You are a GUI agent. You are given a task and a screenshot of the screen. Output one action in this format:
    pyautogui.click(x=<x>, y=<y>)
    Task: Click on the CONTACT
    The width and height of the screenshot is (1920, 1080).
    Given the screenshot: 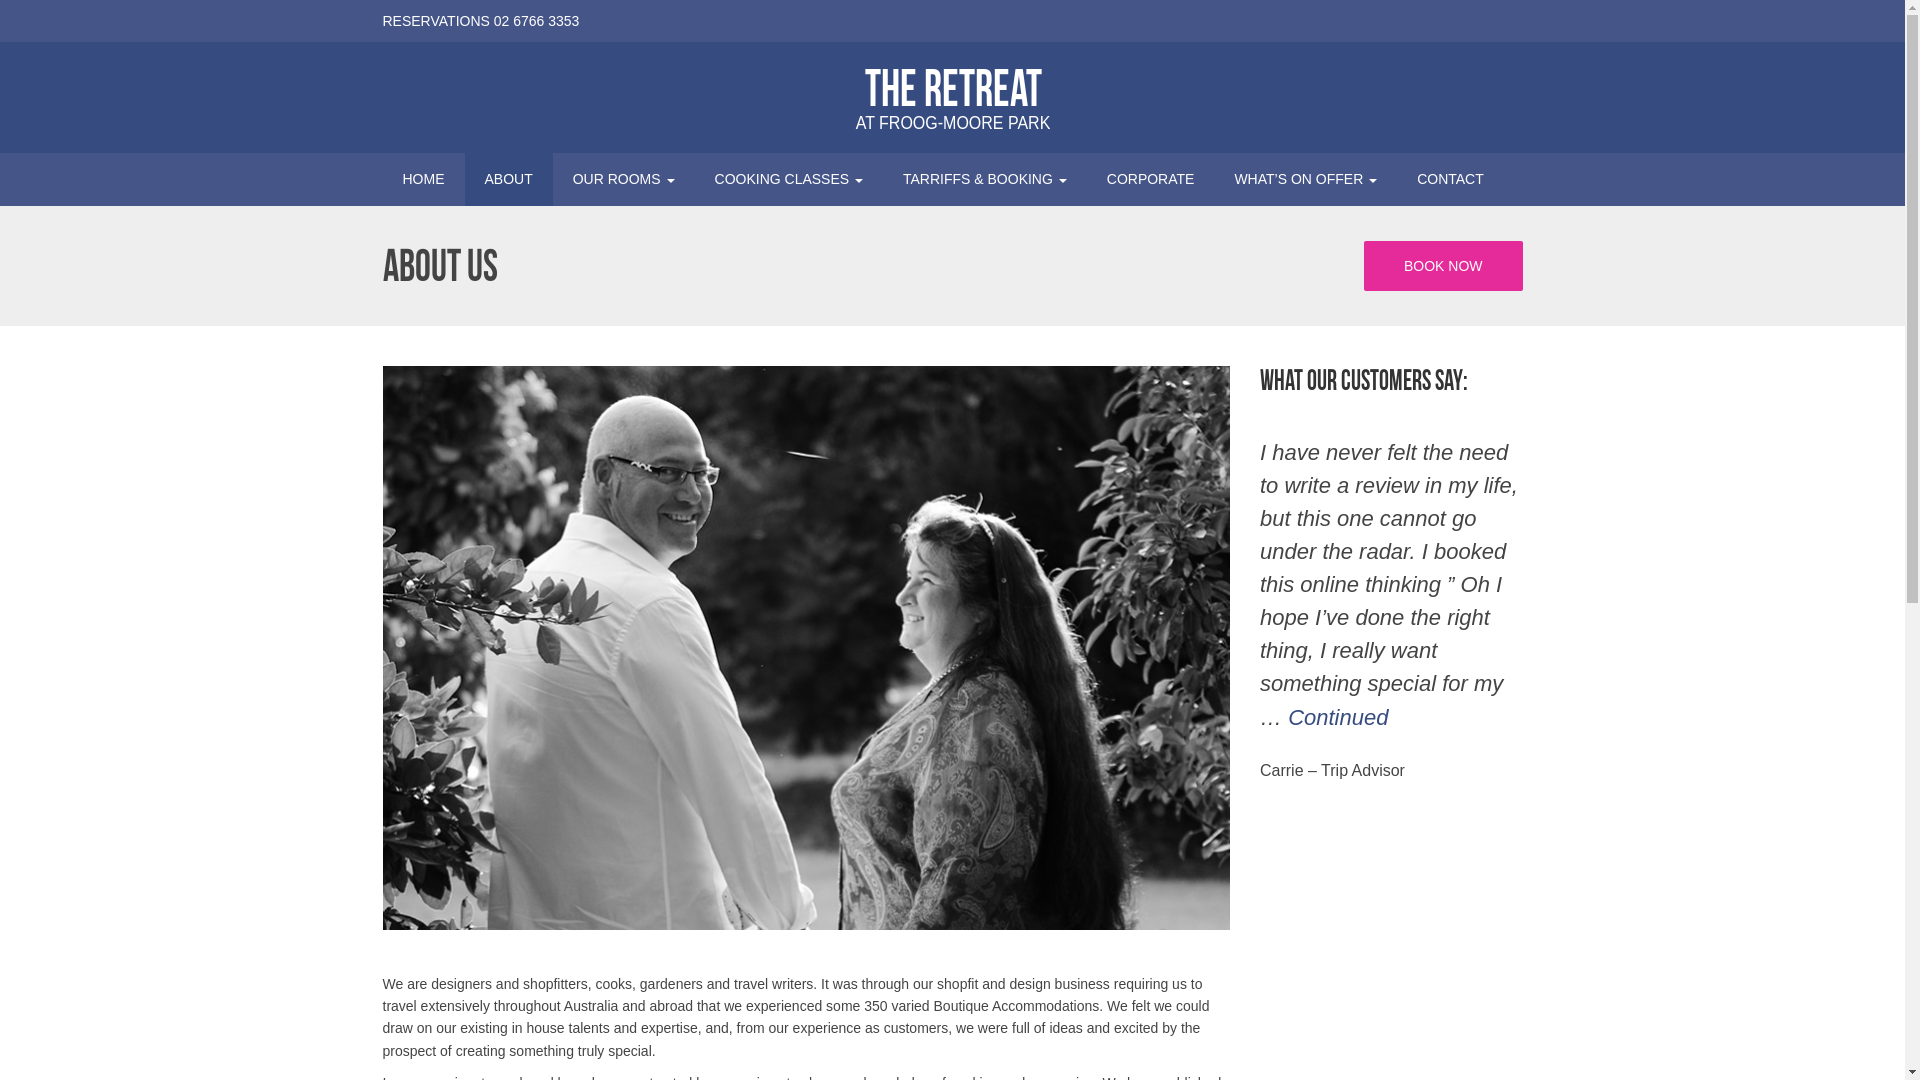 What is the action you would take?
    pyautogui.click(x=1450, y=179)
    